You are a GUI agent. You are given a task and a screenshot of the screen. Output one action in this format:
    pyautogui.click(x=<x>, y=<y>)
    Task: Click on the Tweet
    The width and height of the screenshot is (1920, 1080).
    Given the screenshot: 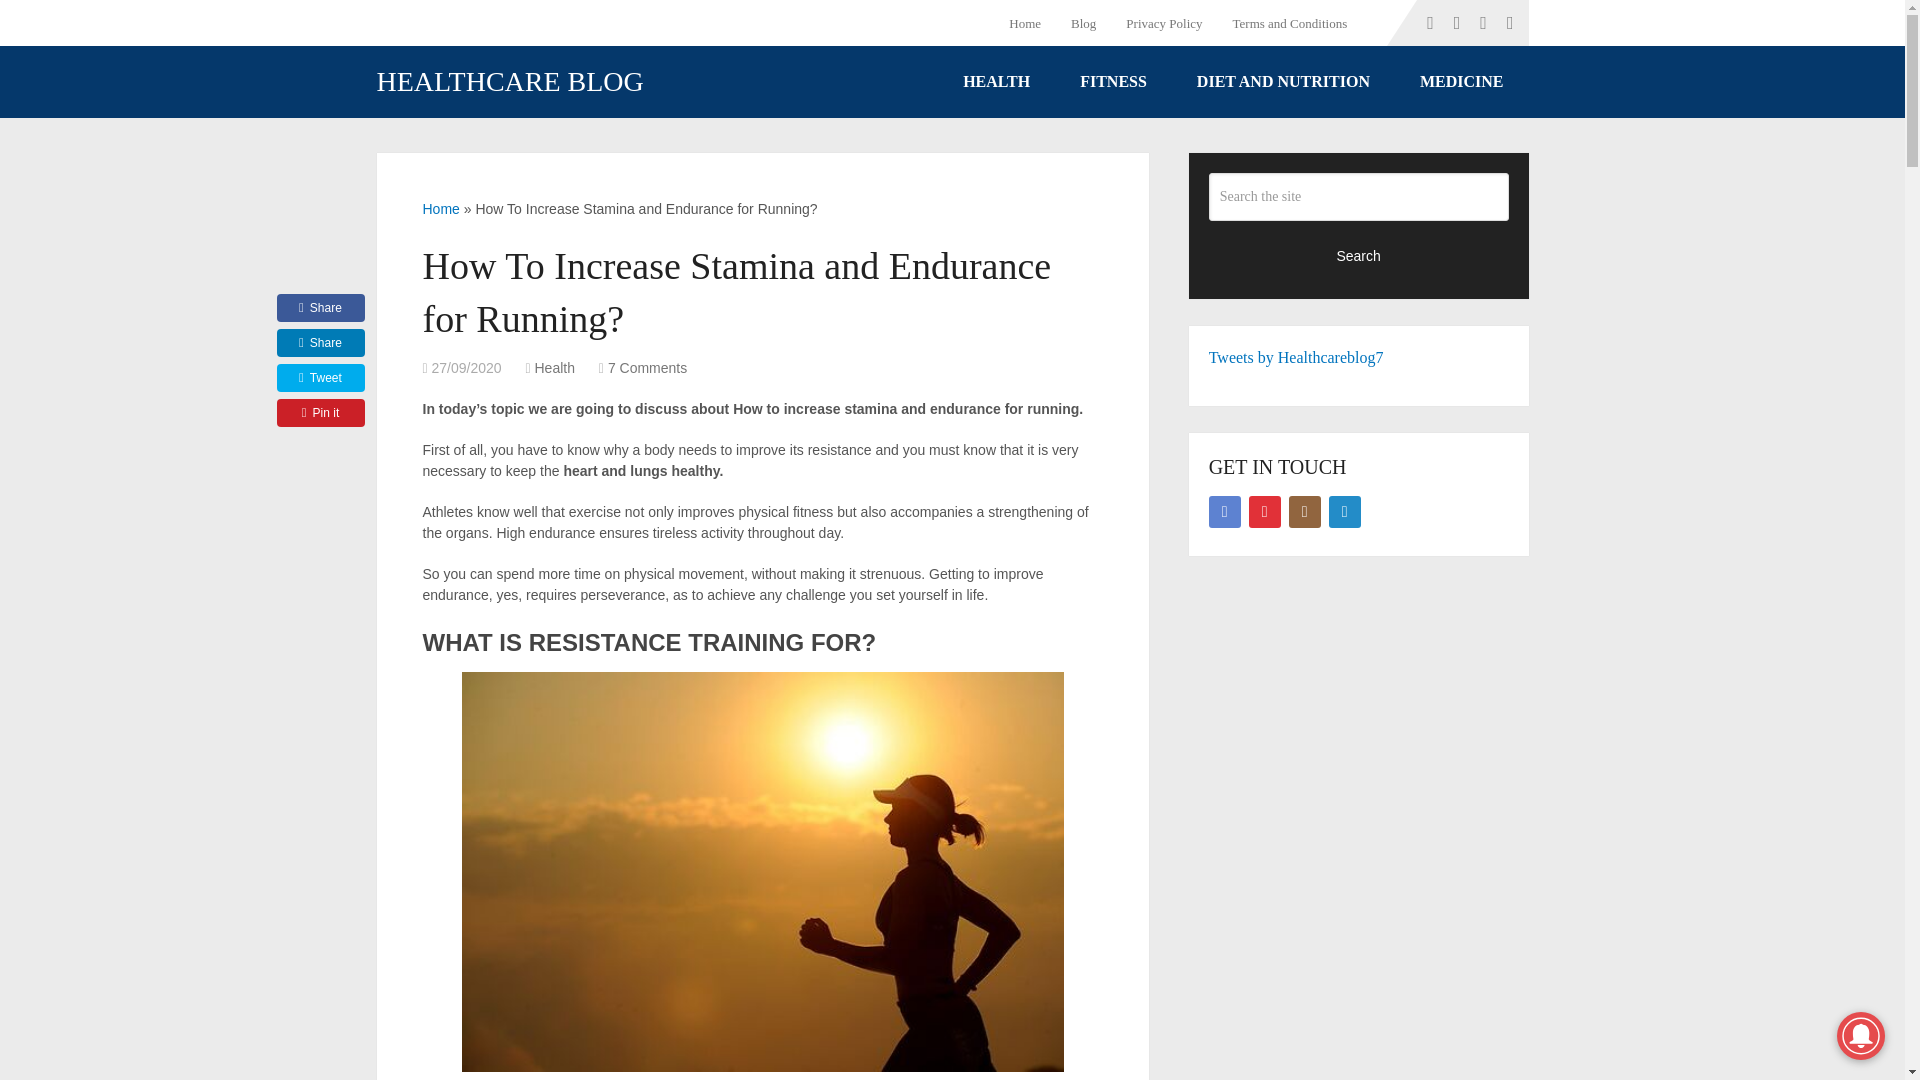 What is the action you would take?
    pyautogui.click(x=320, y=378)
    